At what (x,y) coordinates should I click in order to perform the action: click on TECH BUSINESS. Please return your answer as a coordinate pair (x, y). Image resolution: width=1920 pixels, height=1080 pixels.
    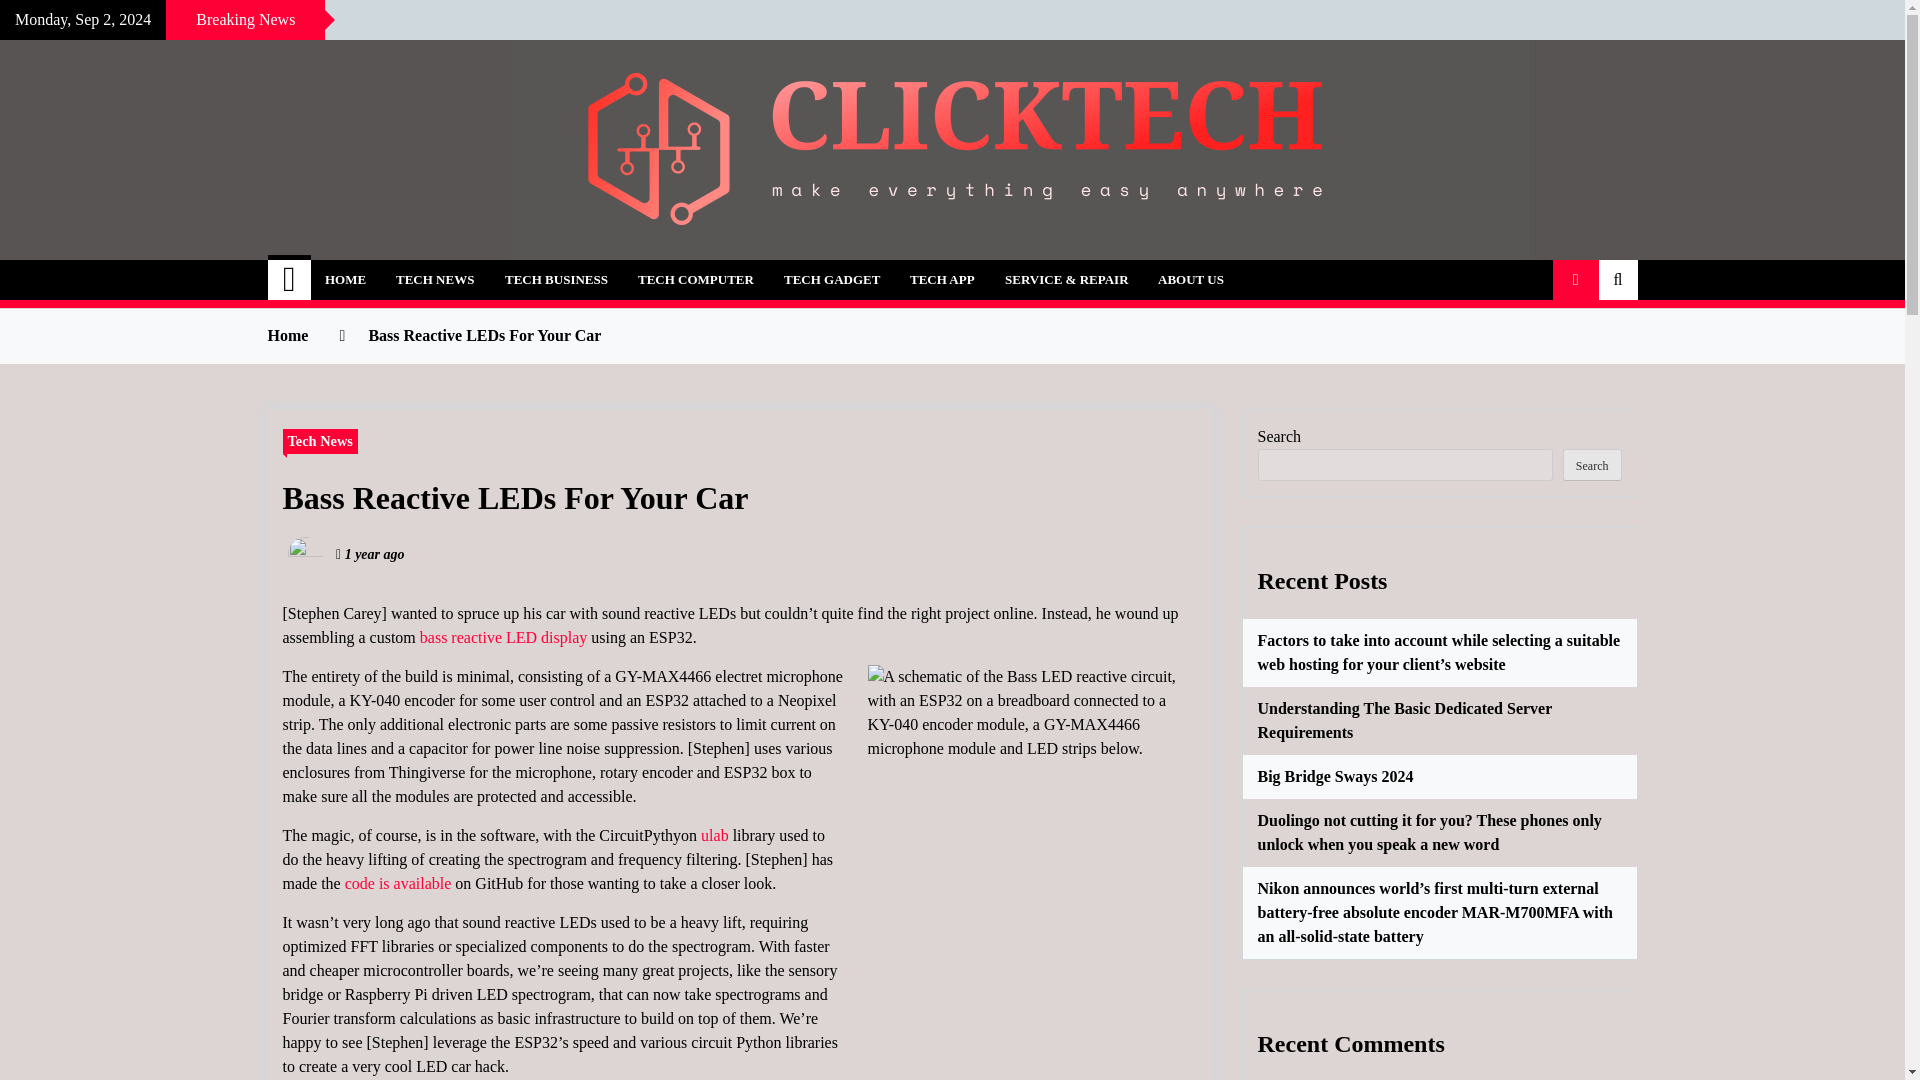
    Looking at the image, I should click on (556, 280).